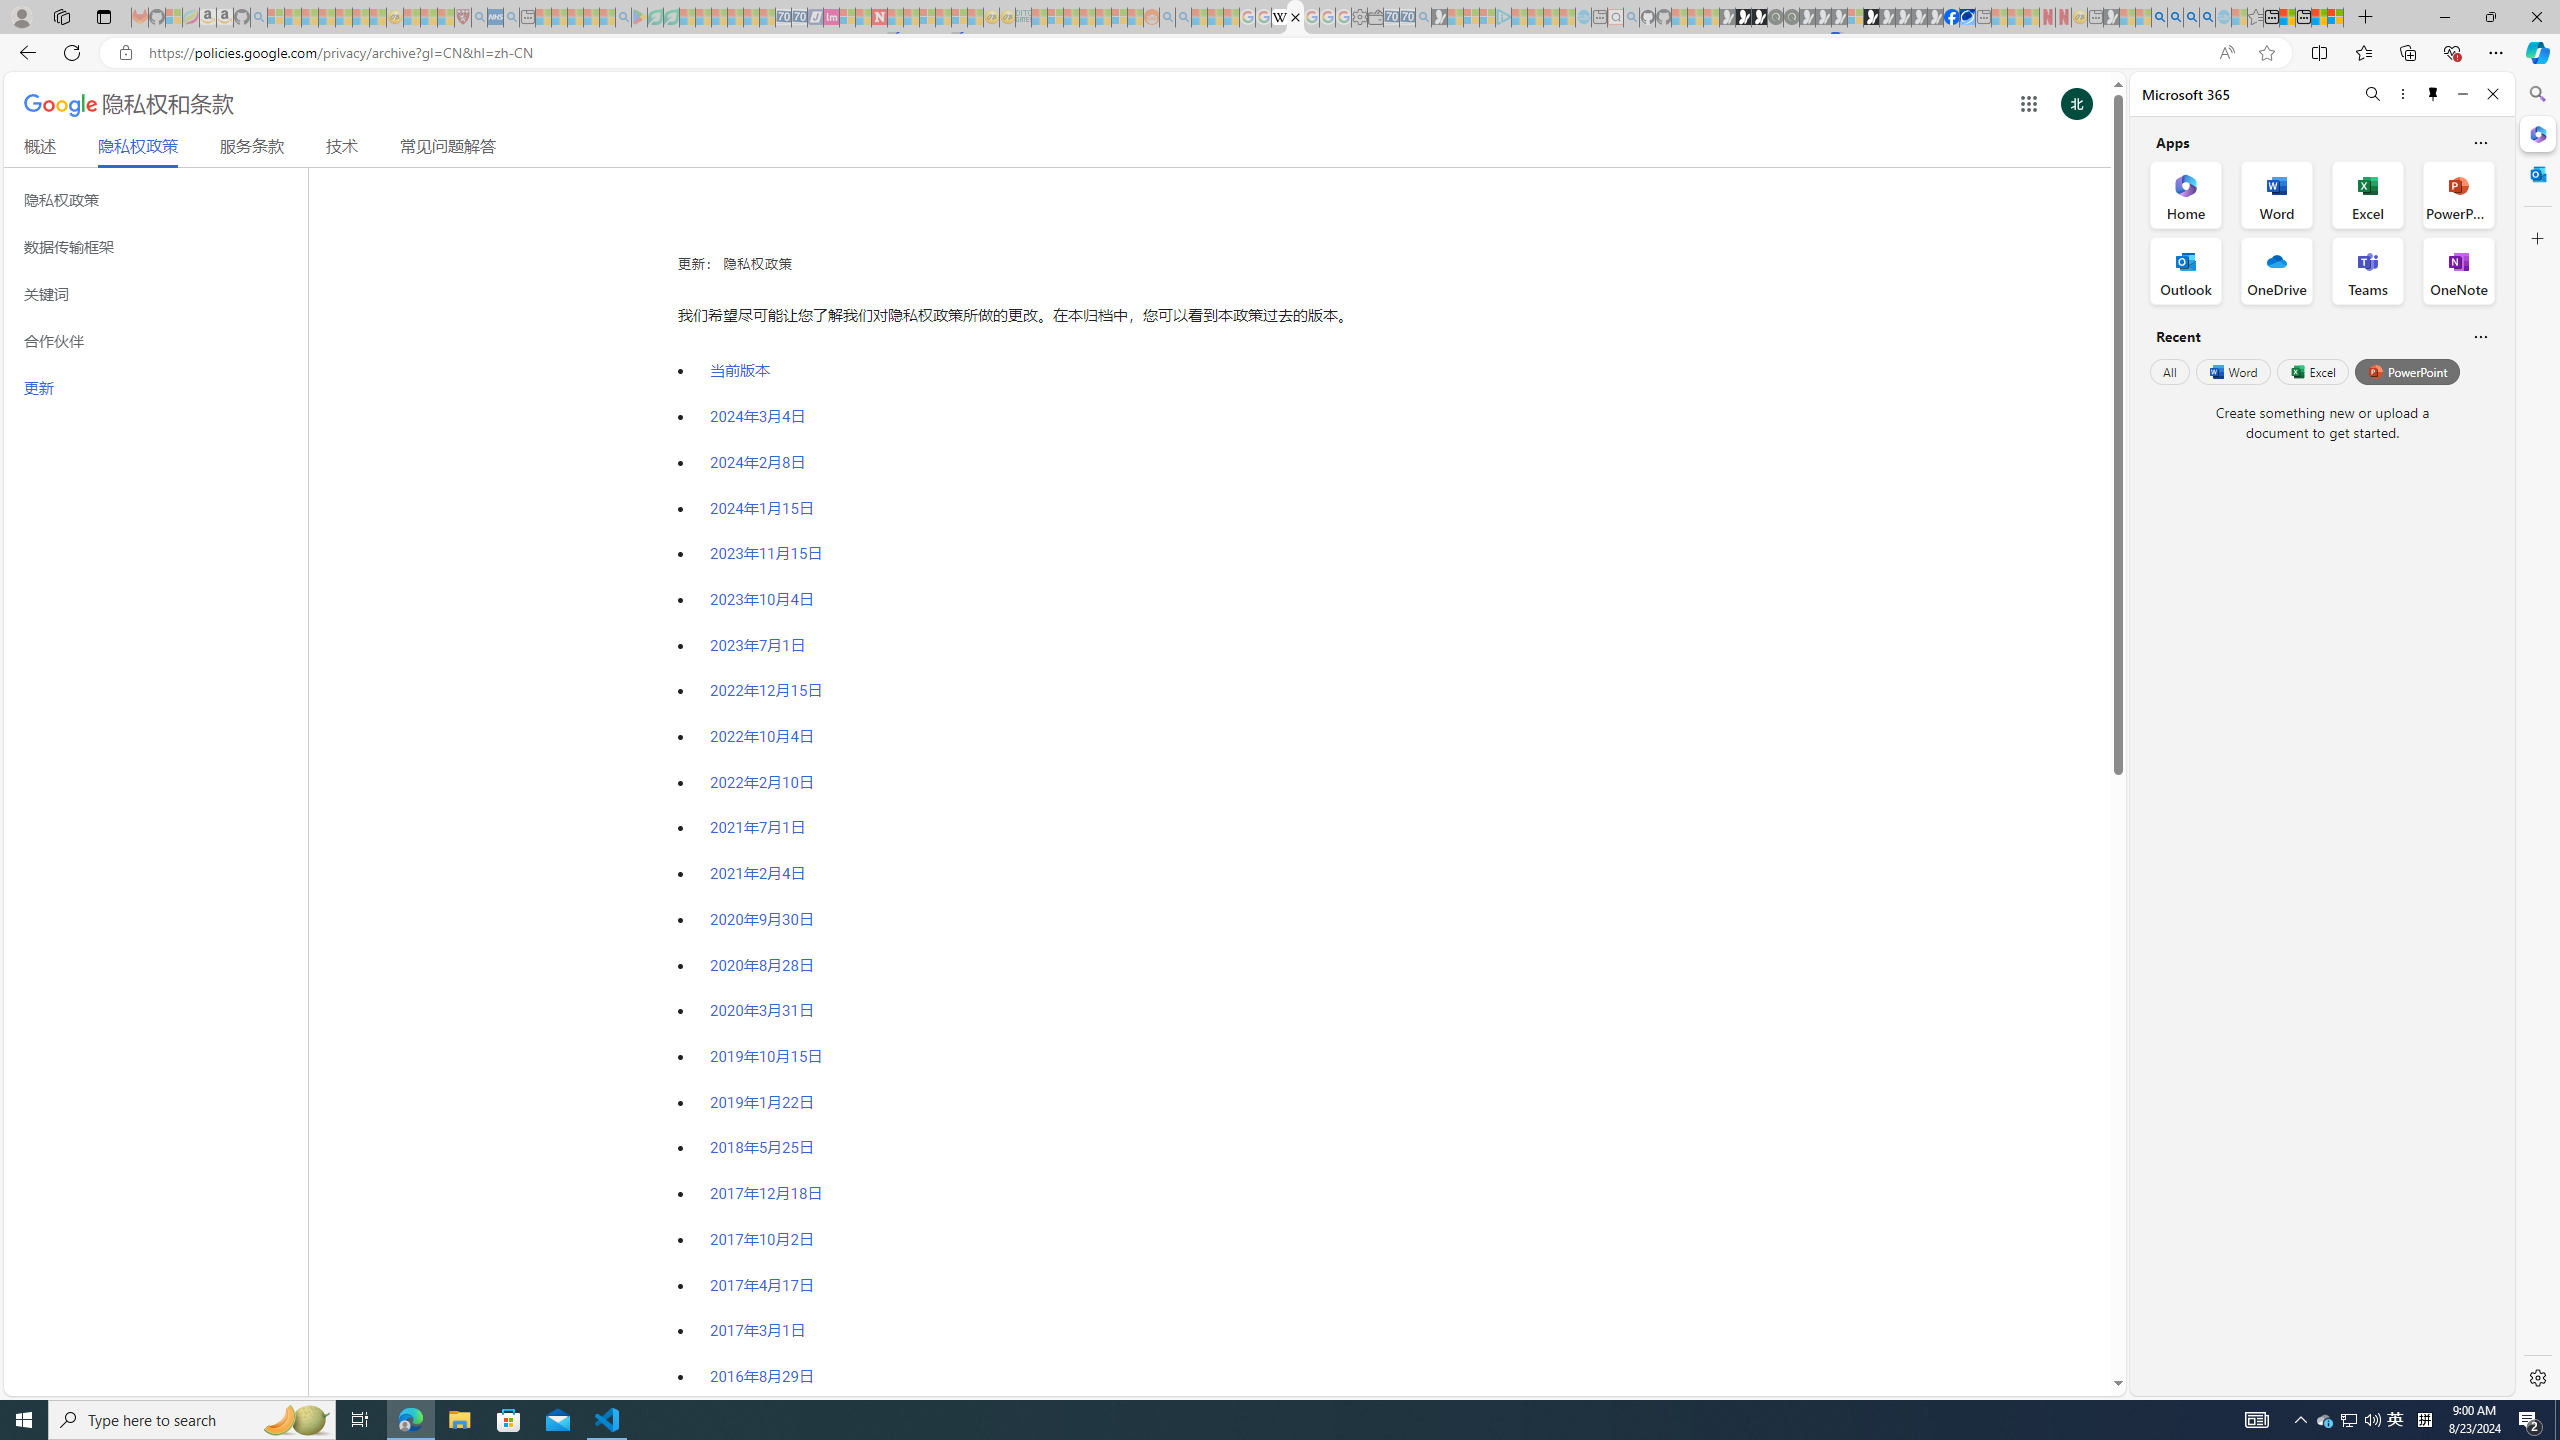 The width and height of the screenshot is (2560, 1440). I want to click on PowerPoint Office App, so click(2458, 194).